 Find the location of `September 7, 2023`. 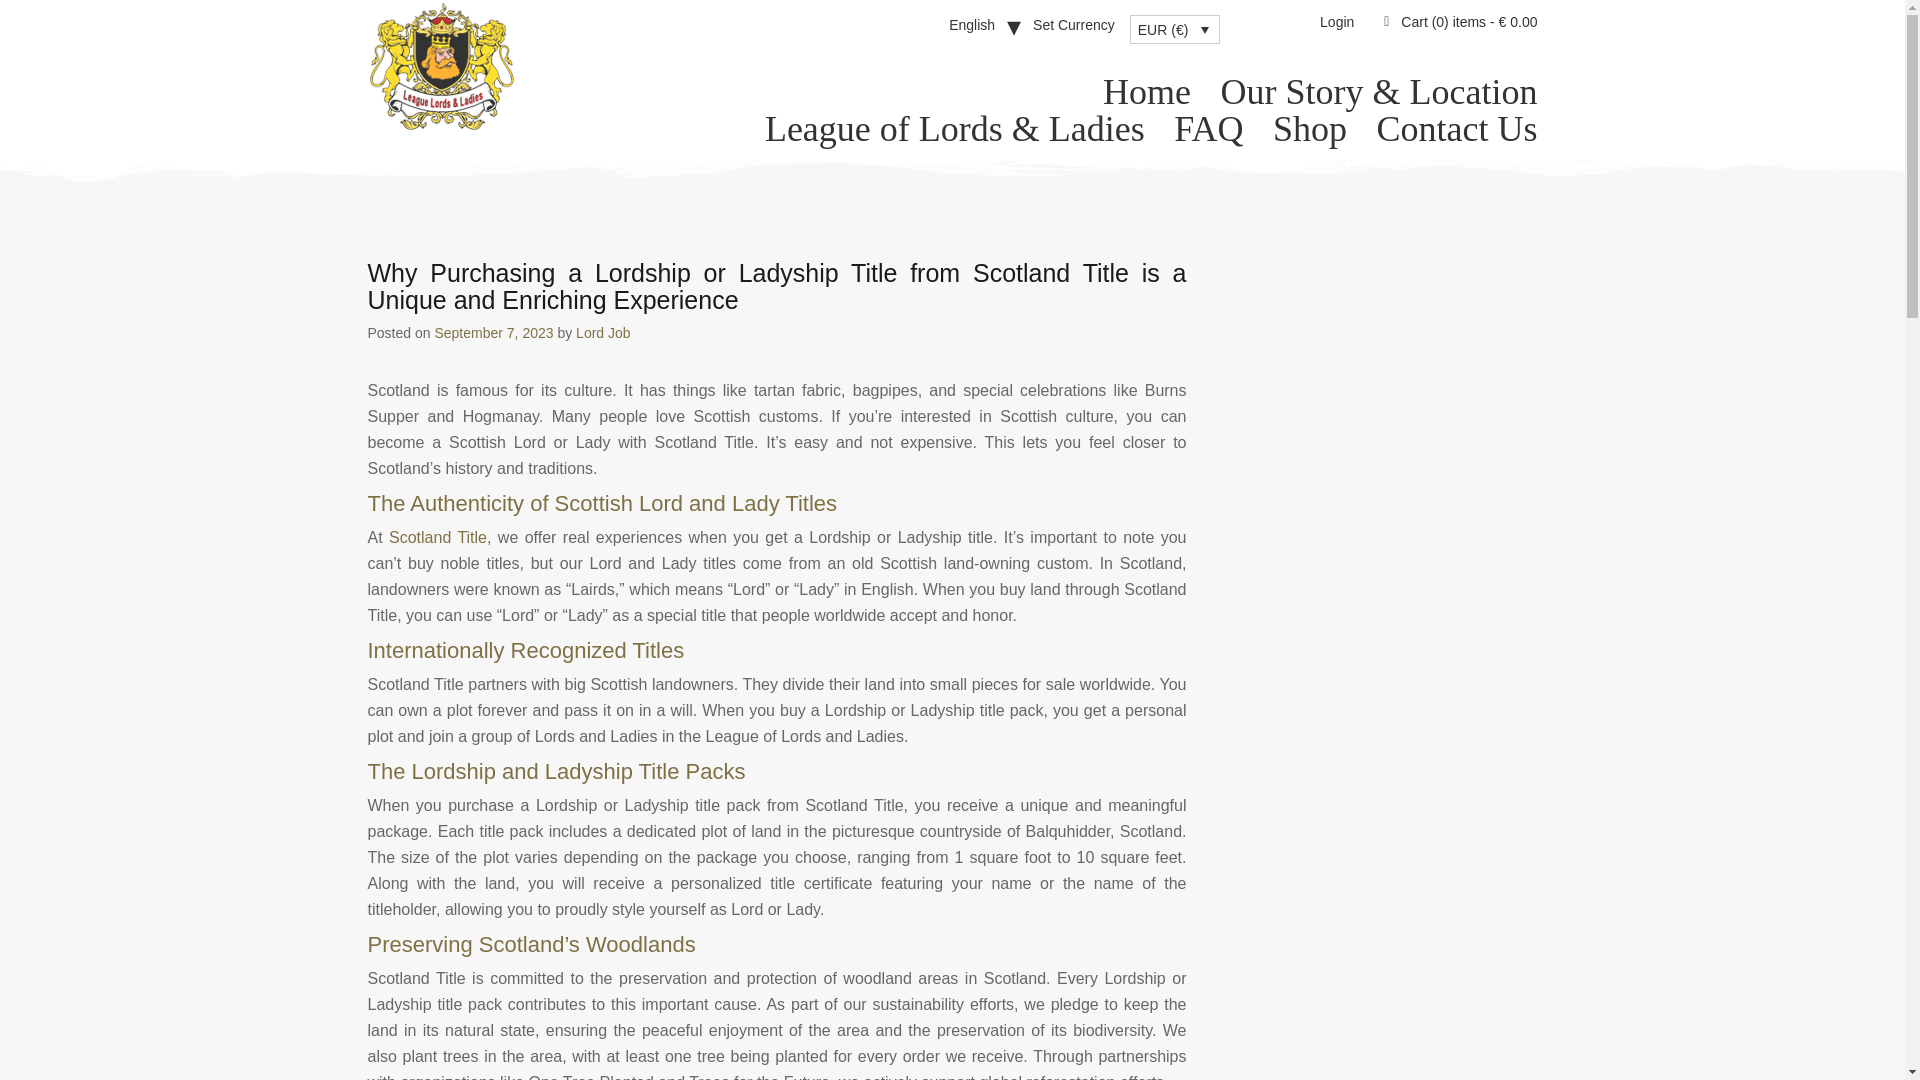

September 7, 2023 is located at coordinates (492, 333).